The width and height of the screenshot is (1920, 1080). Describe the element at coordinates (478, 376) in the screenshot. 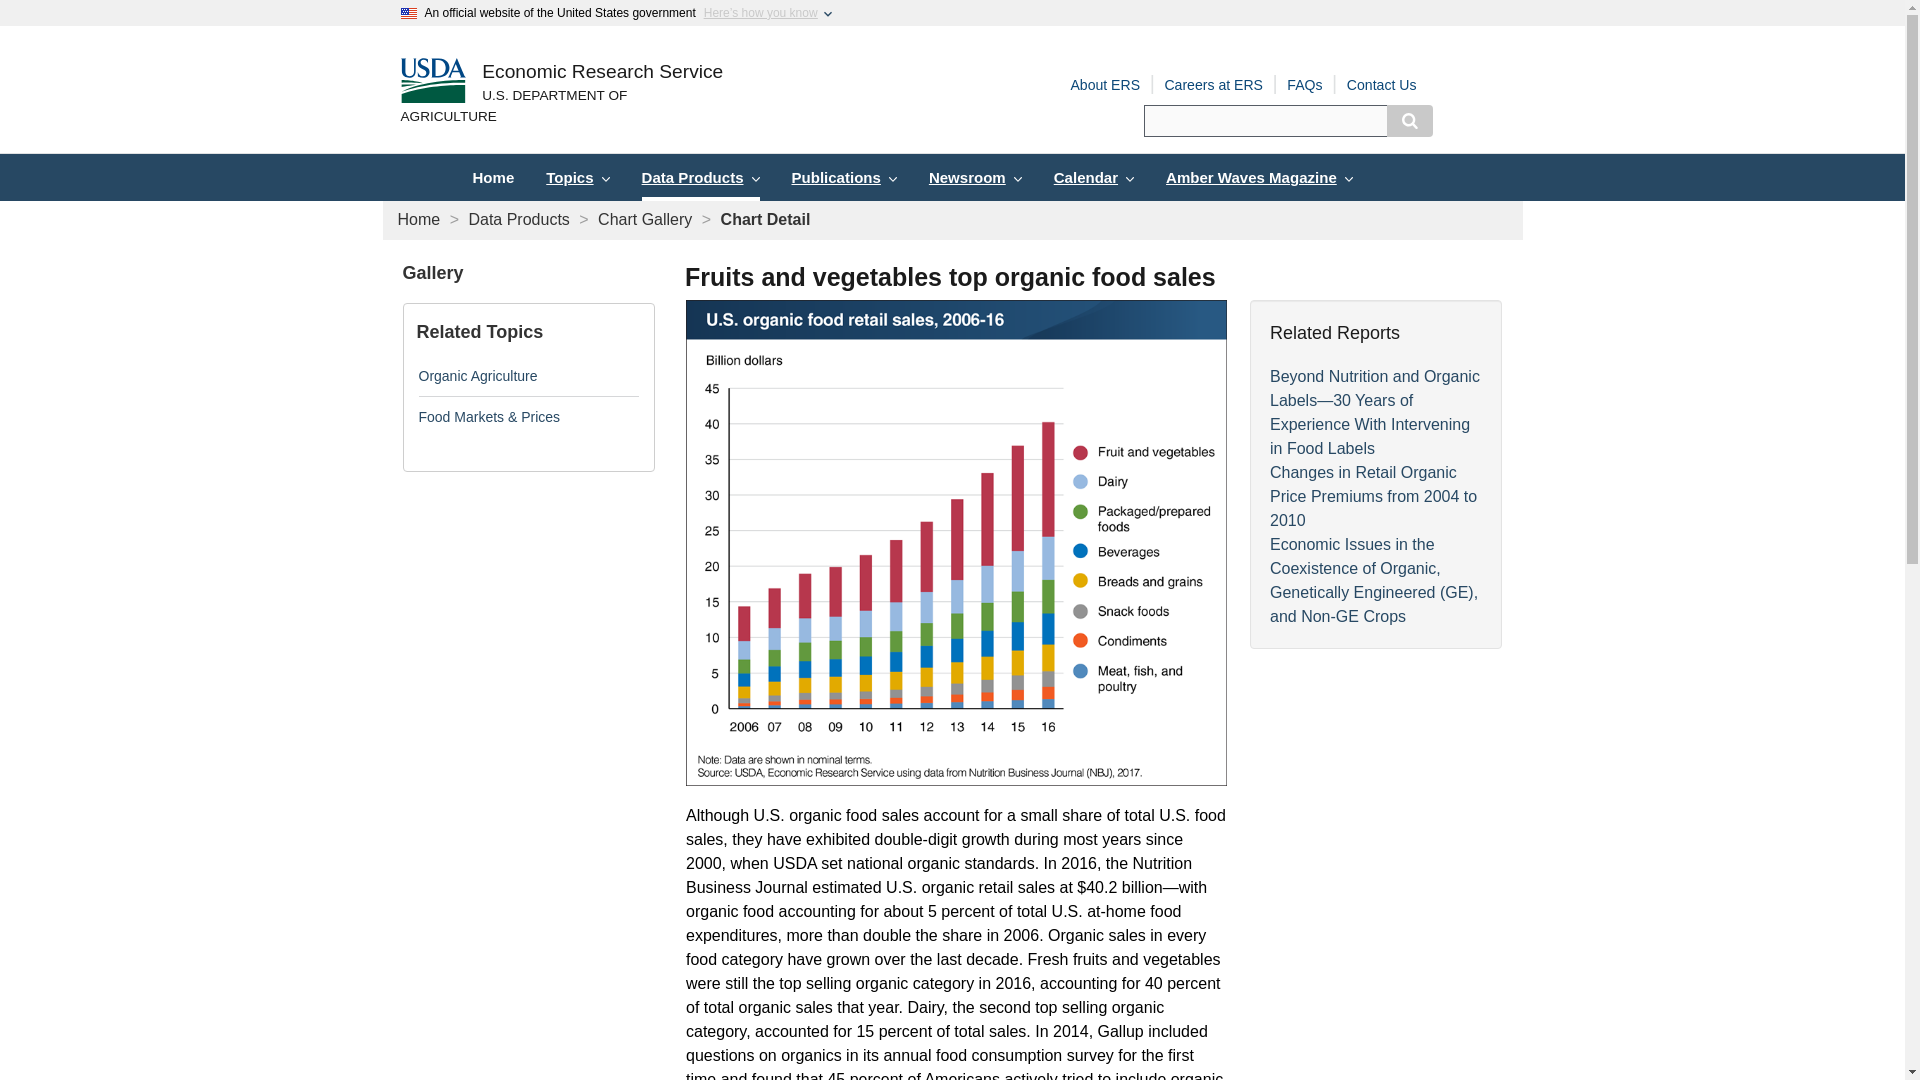

I see `Organic Agriculture` at that location.